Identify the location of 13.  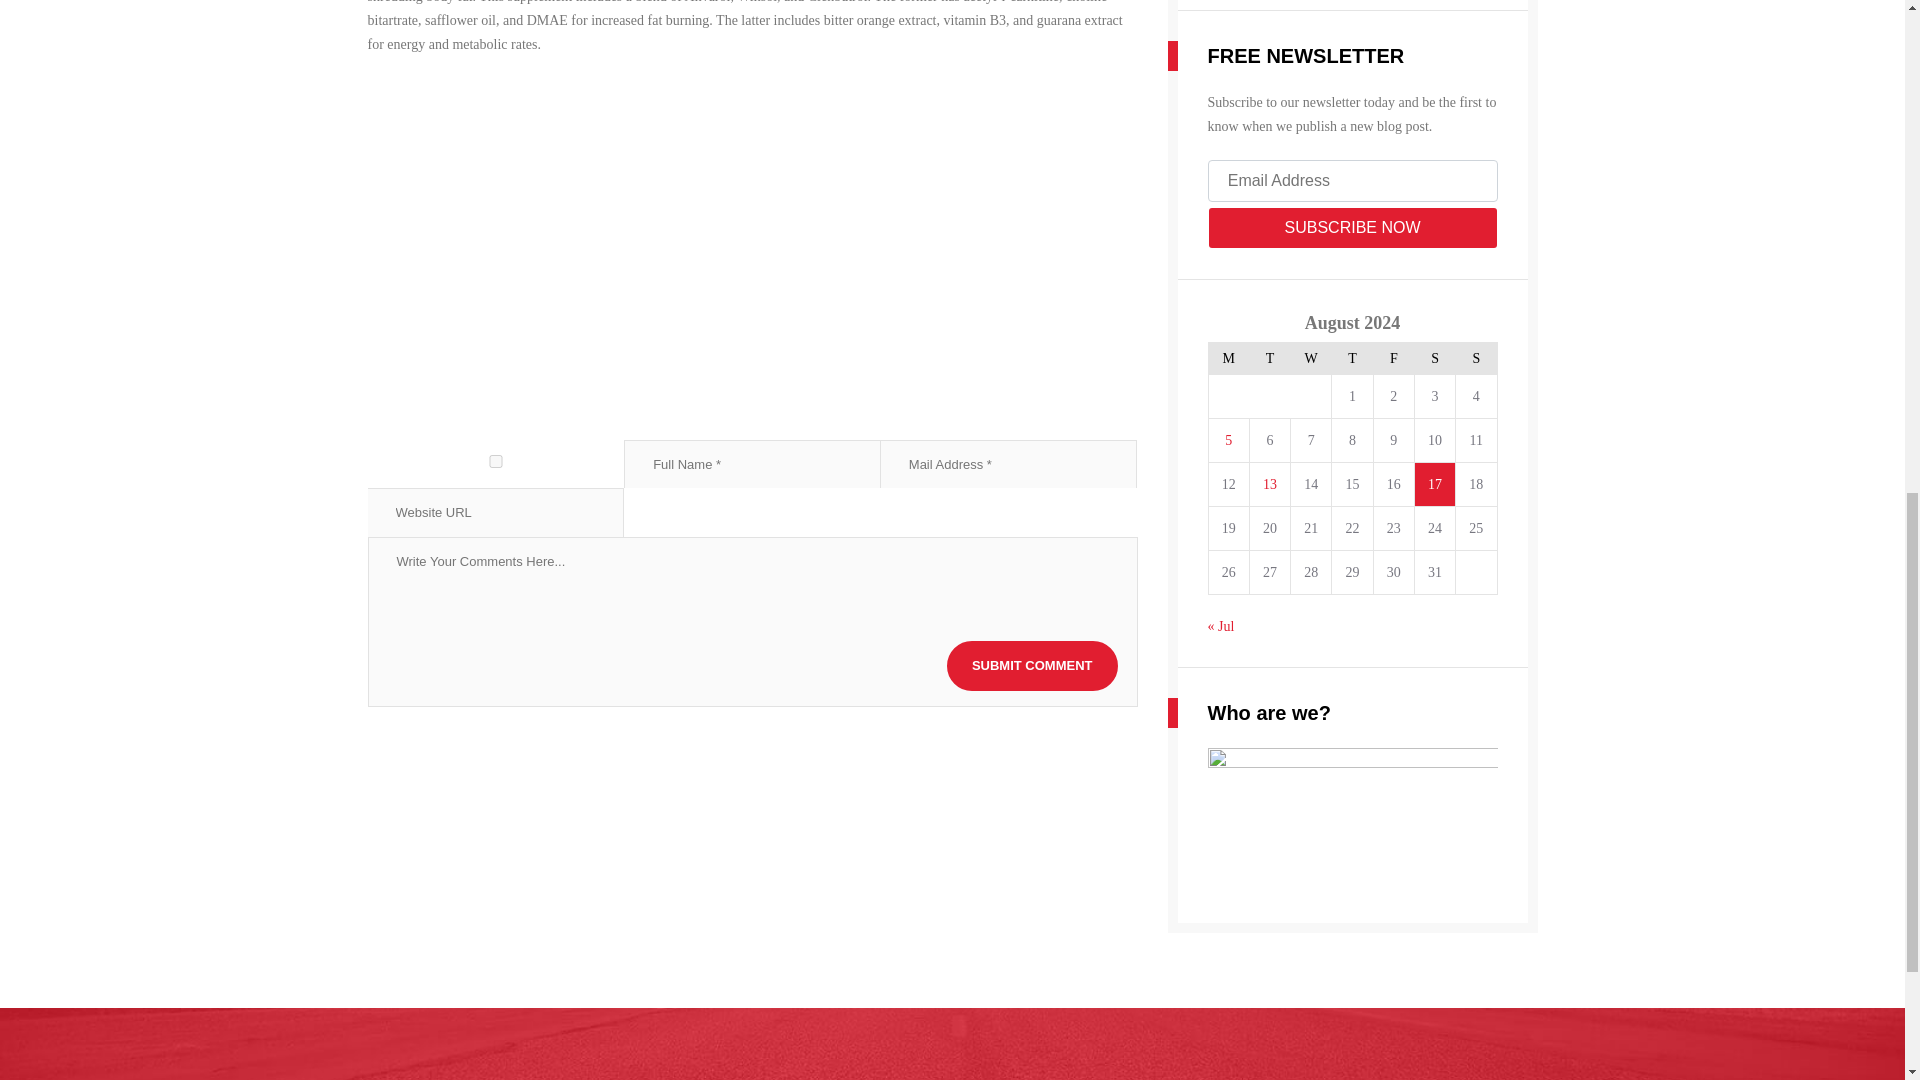
(1270, 484).